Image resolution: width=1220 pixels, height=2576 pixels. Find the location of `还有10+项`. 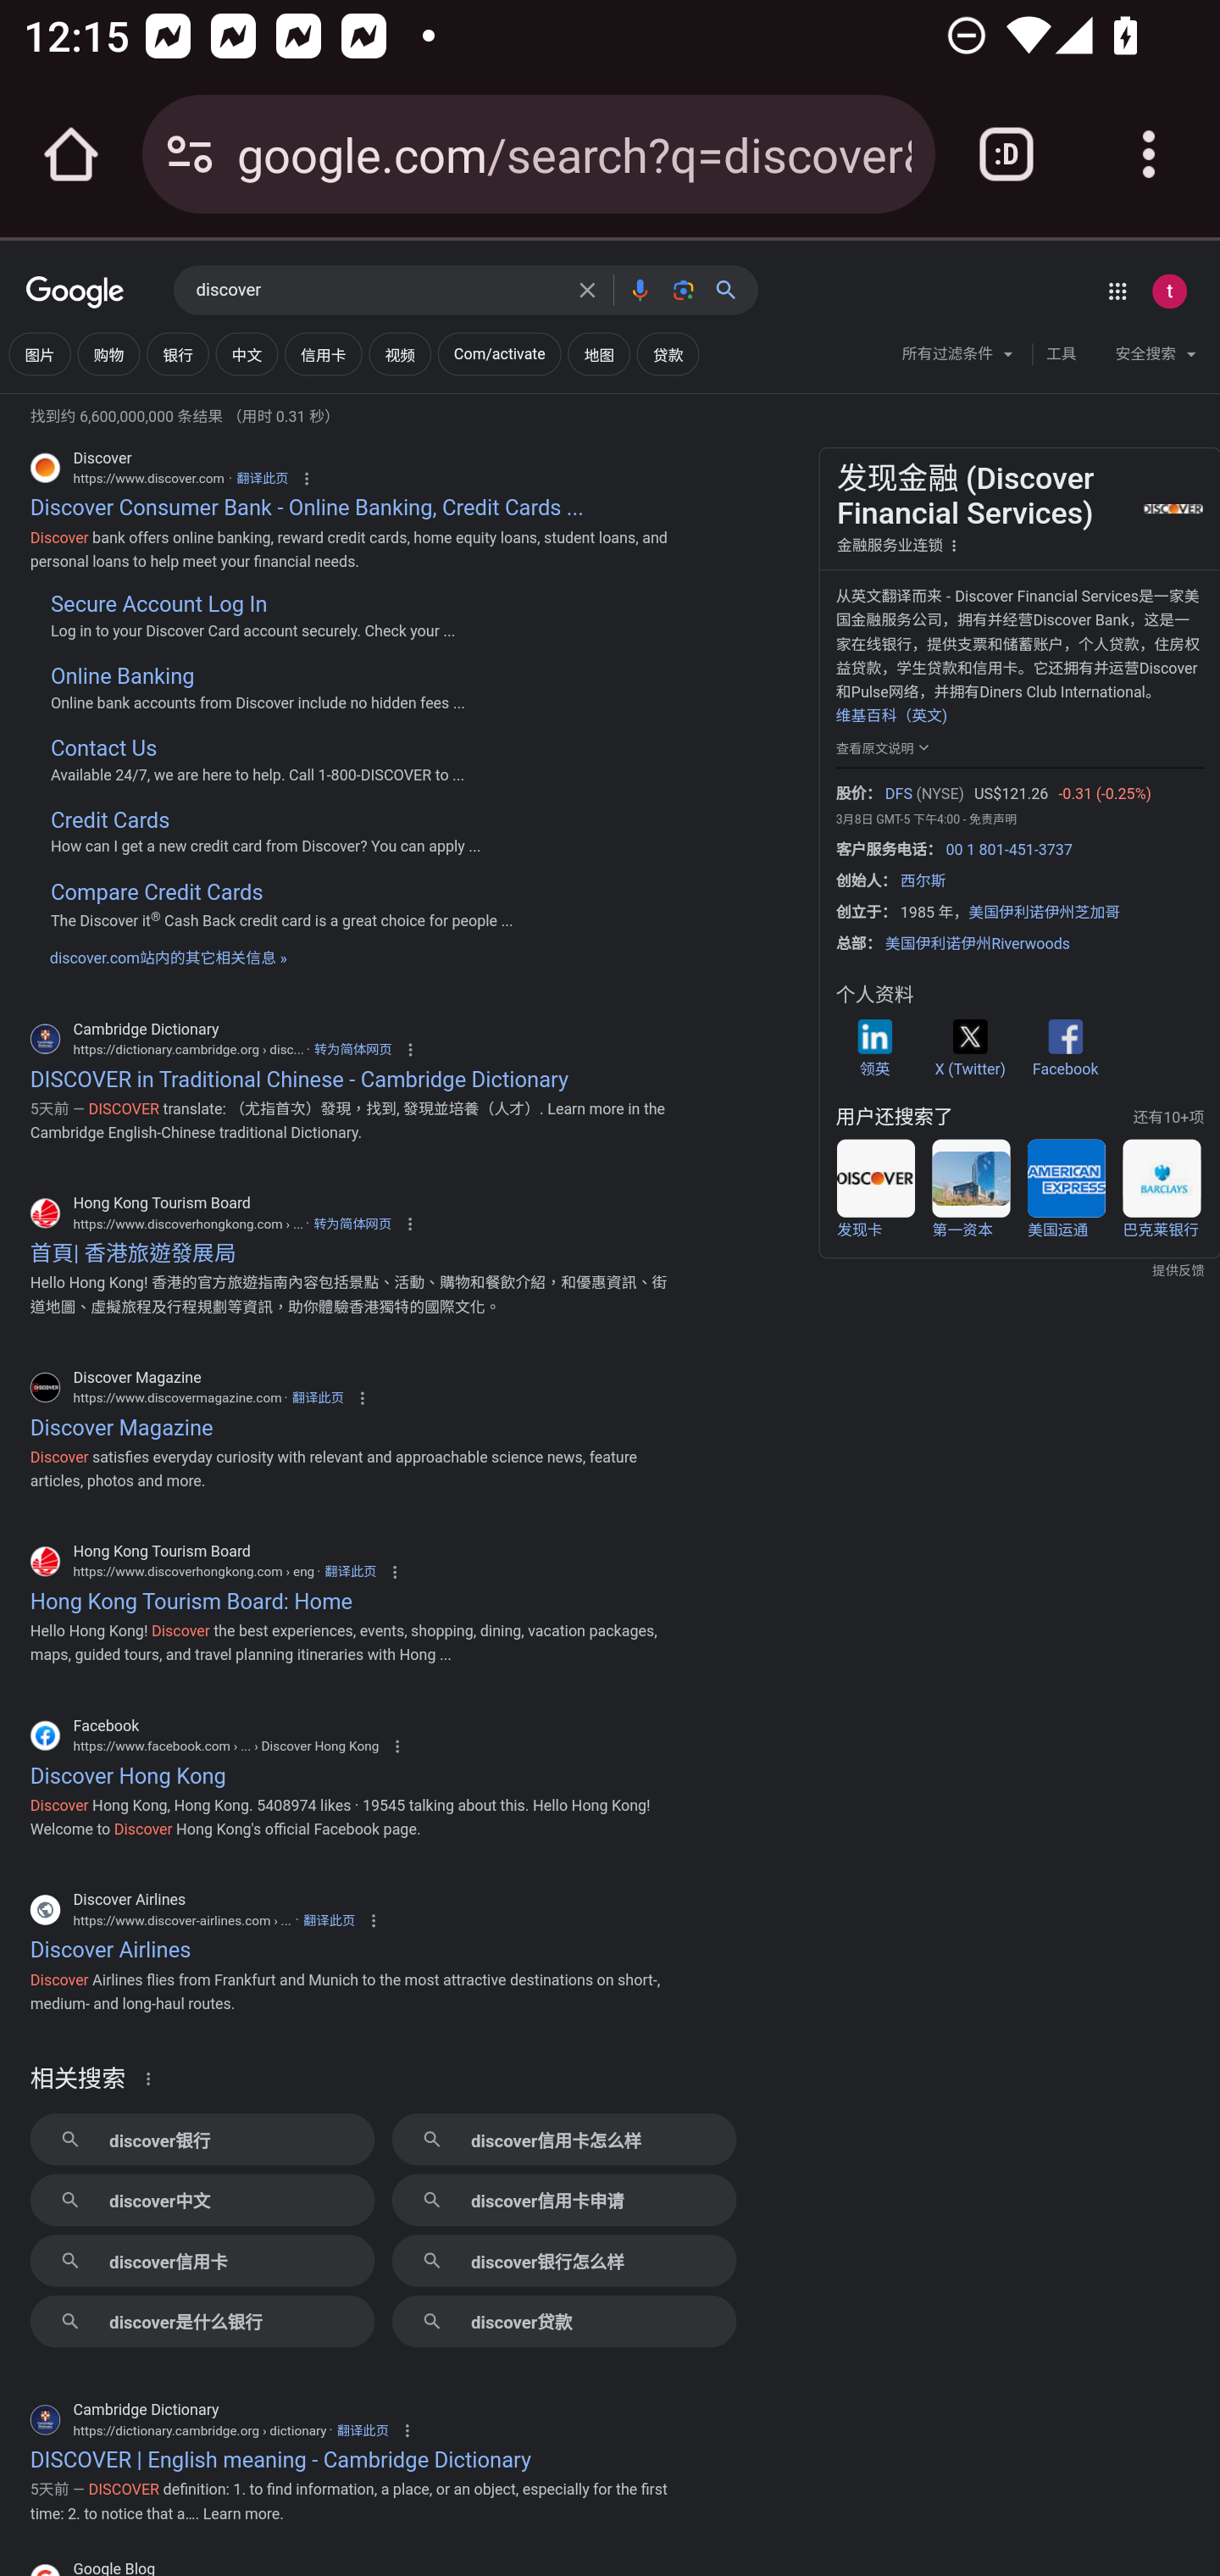

还有10+项 is located at coordinates (1167, 1118).